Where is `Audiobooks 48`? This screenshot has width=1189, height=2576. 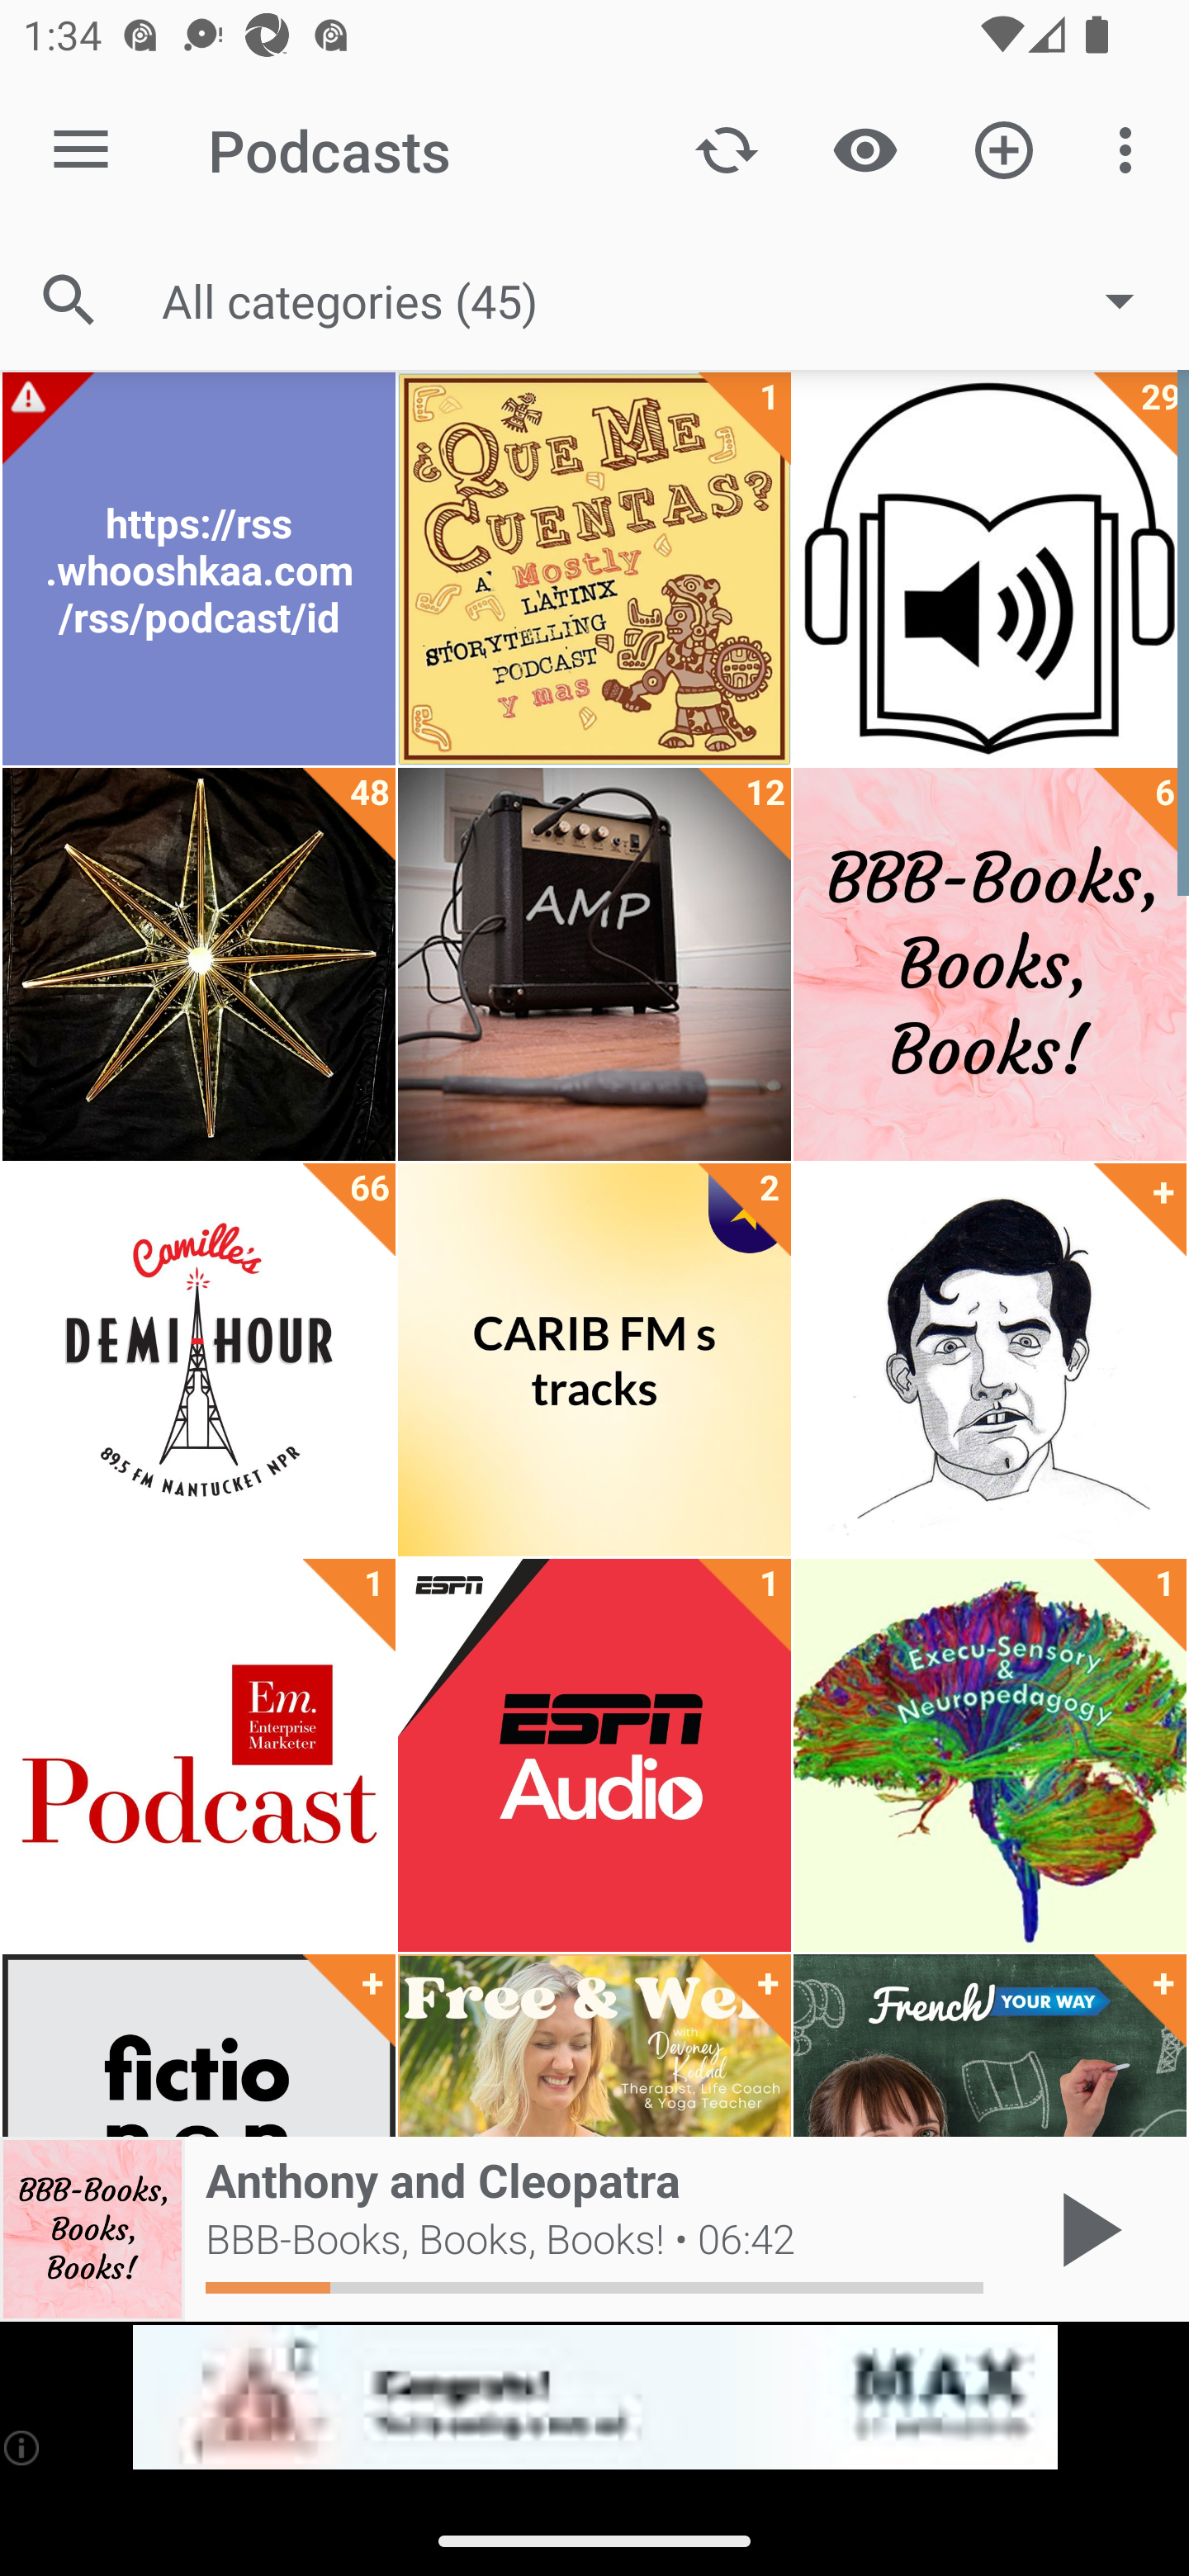 Audiobooks 48 is located at coordinates (198, 964).